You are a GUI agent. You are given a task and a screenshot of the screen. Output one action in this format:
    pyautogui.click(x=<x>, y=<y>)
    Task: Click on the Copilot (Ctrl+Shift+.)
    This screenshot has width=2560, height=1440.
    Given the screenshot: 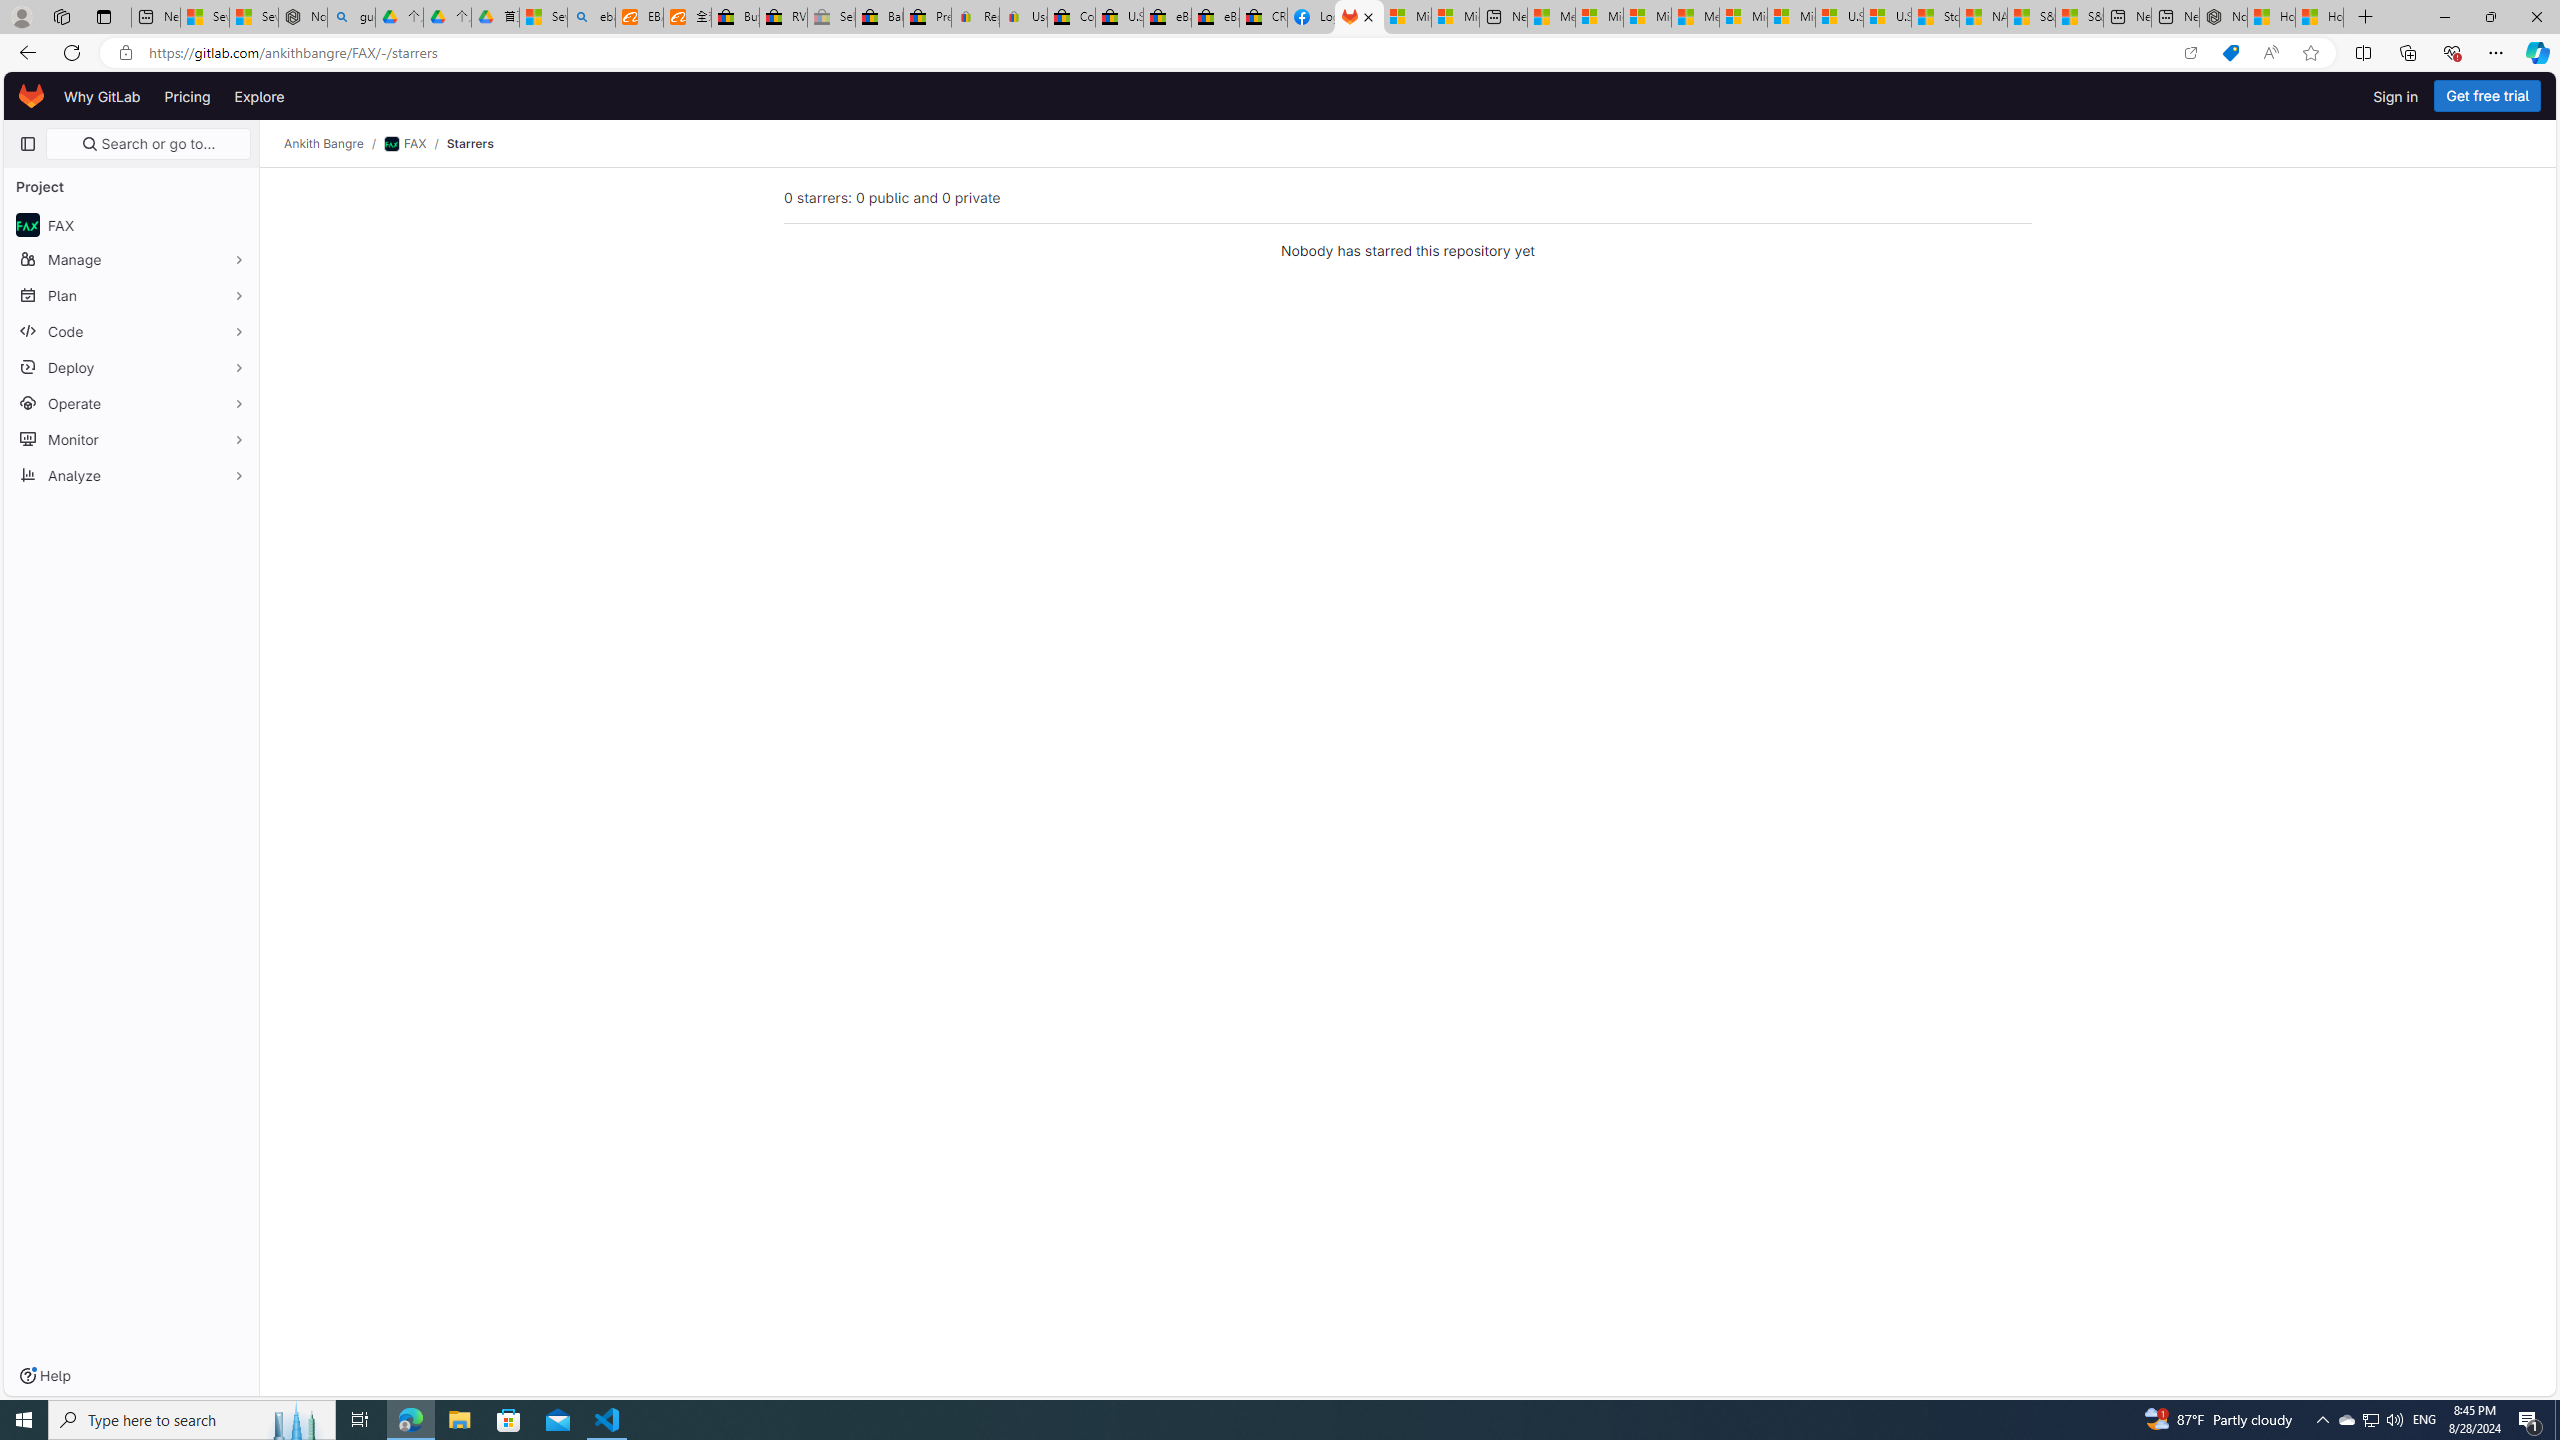 What is the action you would take?
    pyautogui.click(x=2536, y=52)
    